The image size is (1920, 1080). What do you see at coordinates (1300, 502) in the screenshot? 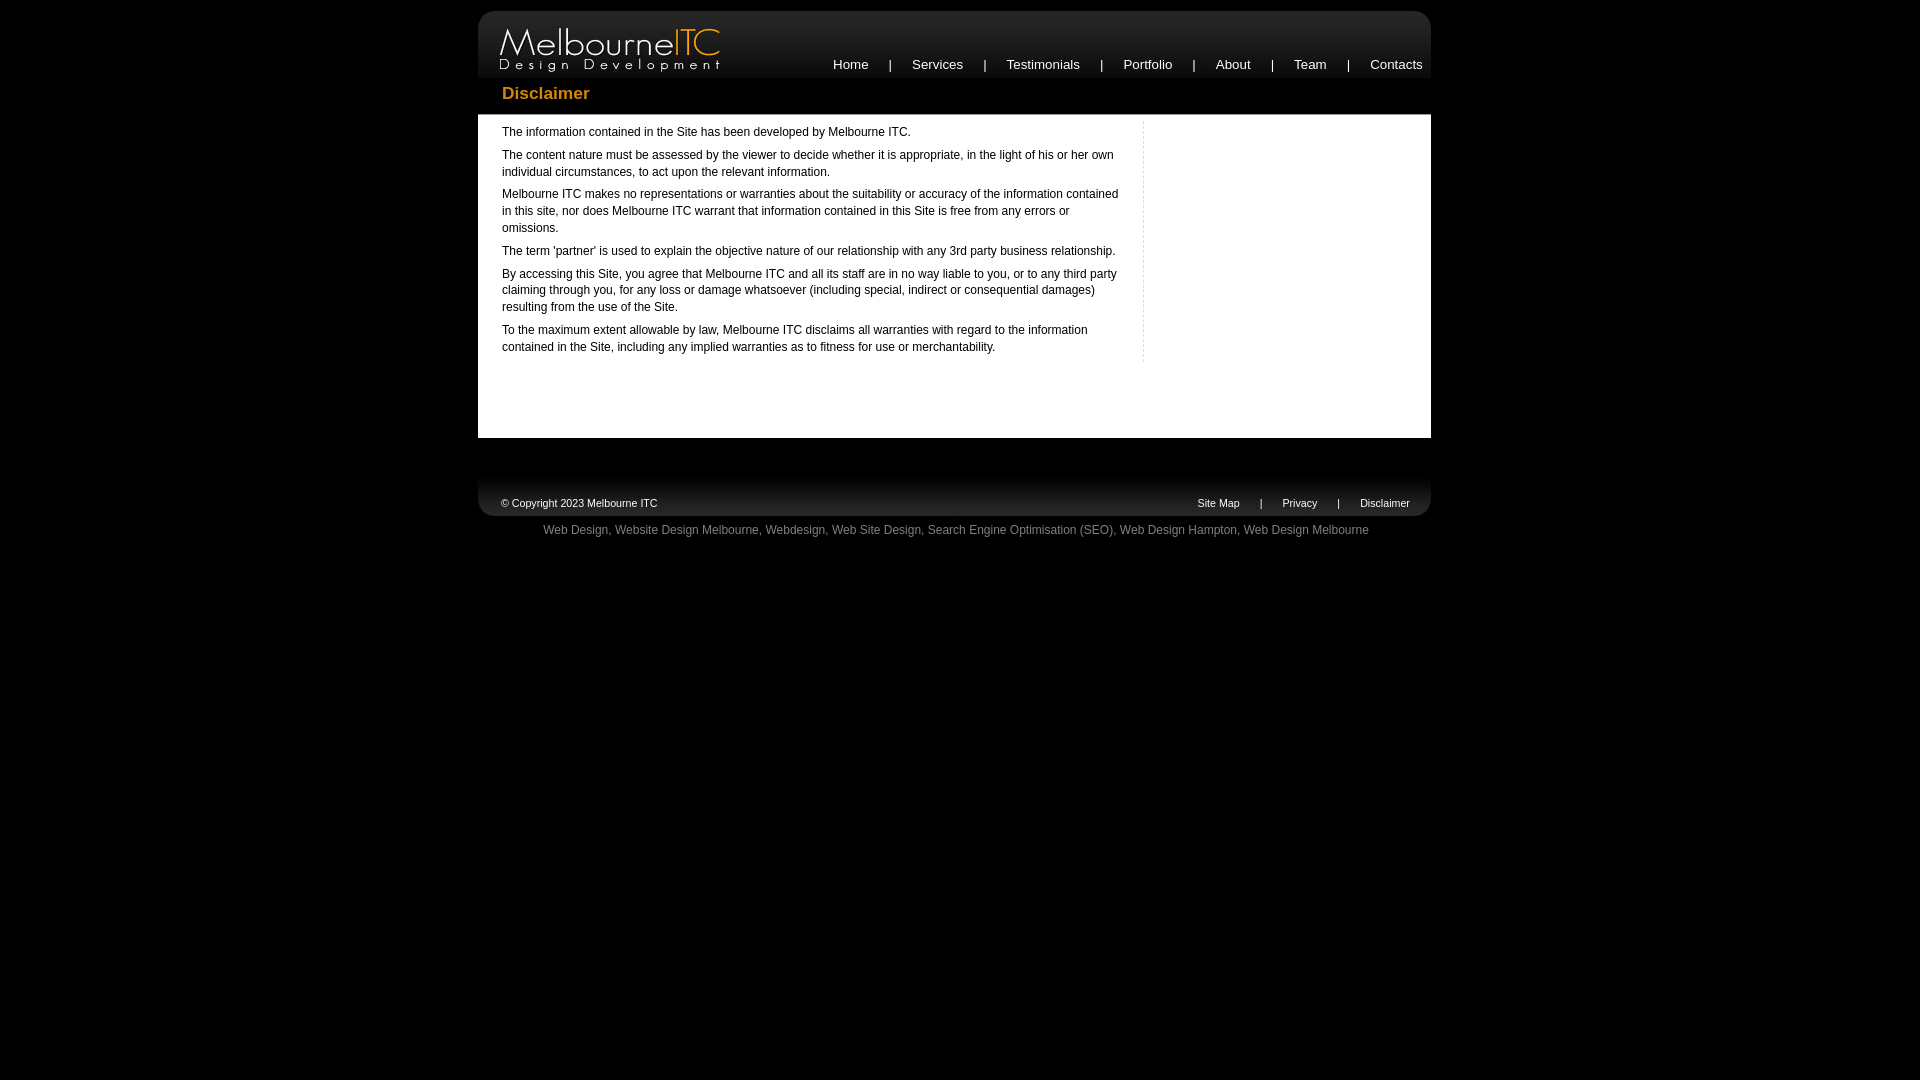
I see `Privacy` at bounding box center [1300, 502].